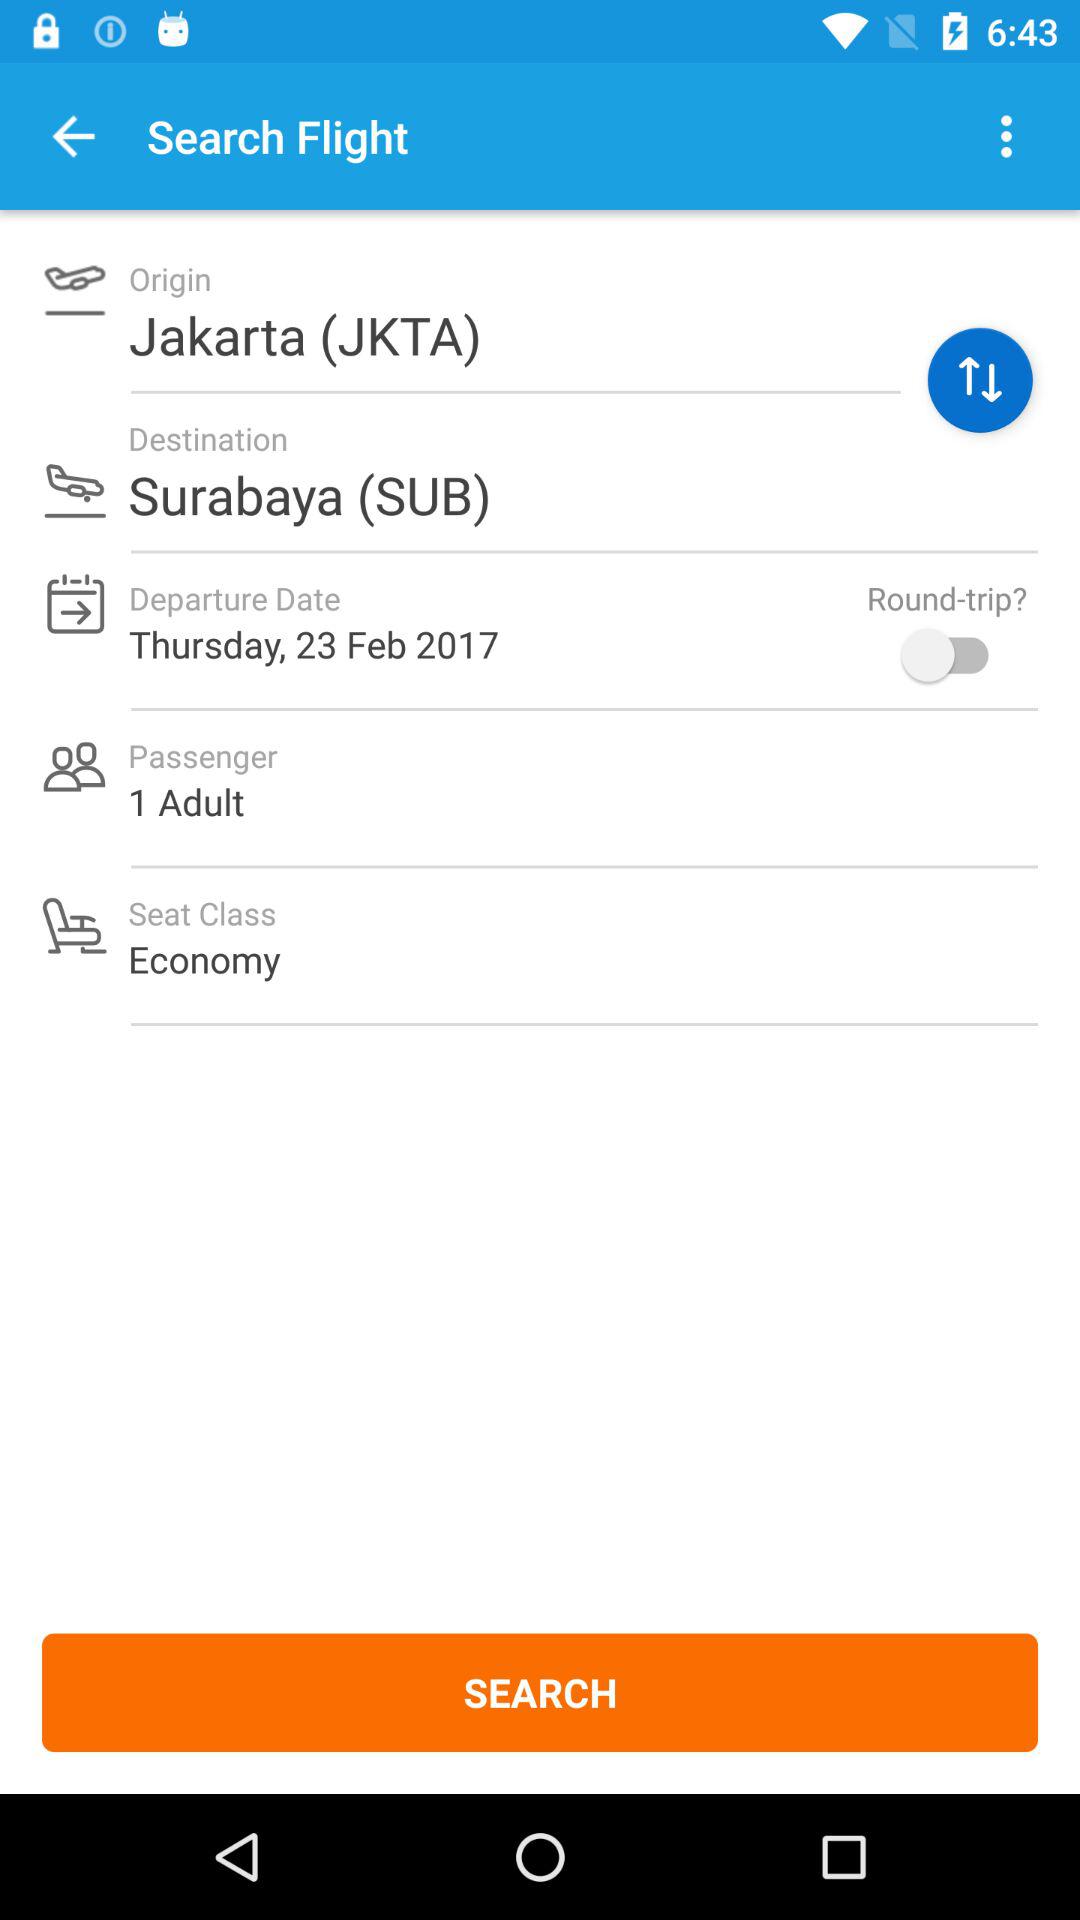  I want to click on swap places, so click(980, 380).